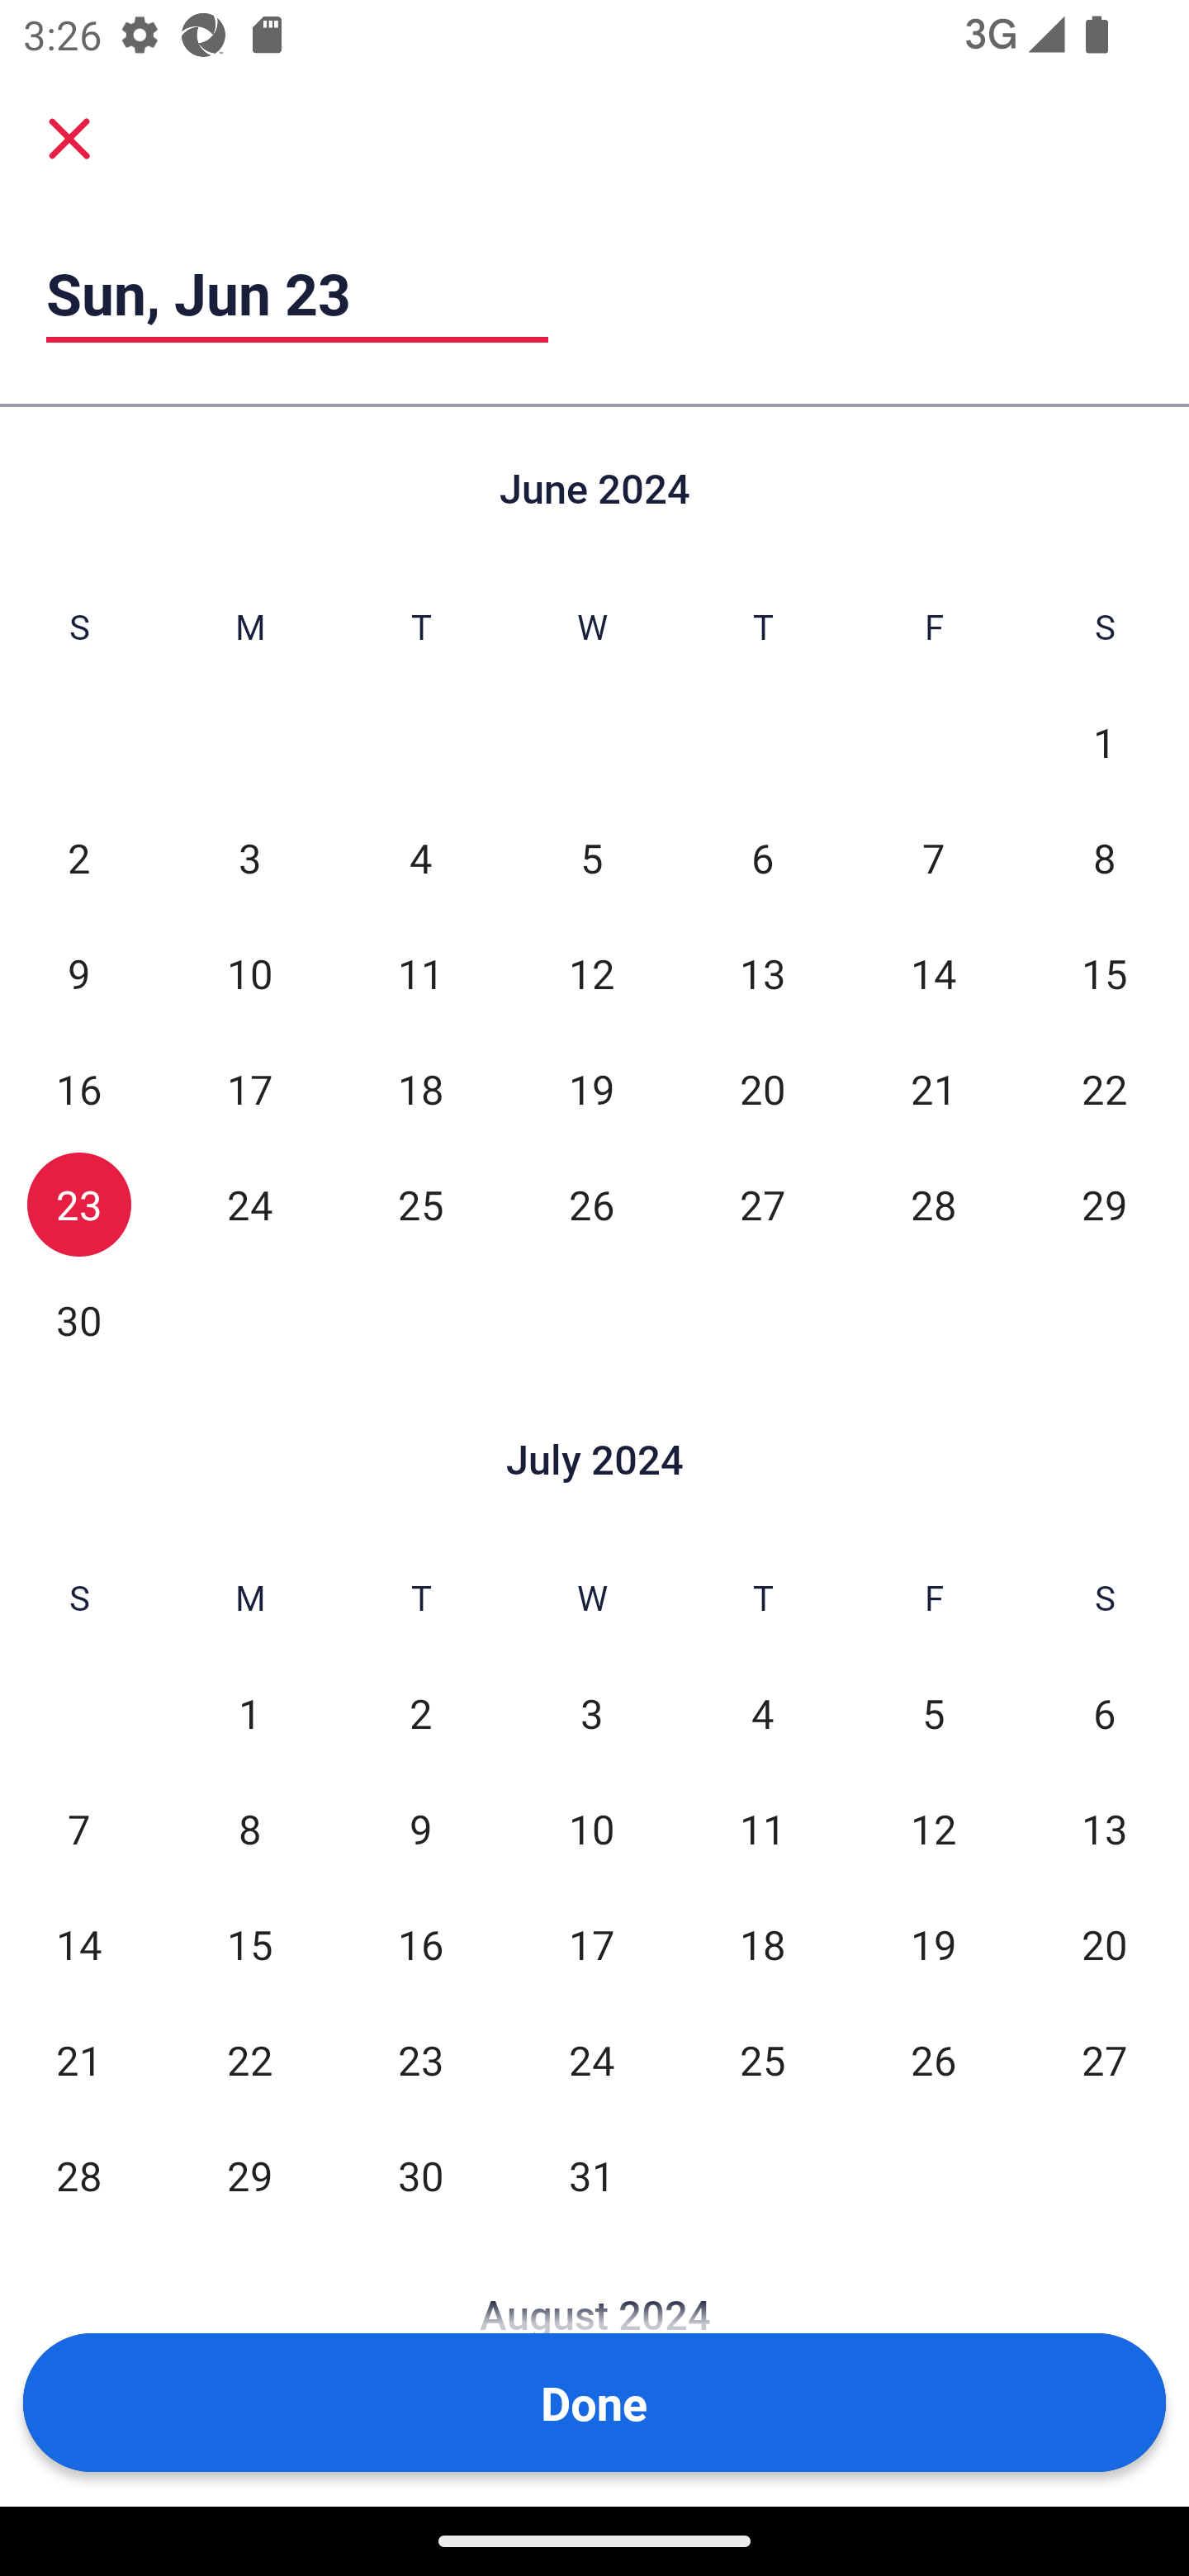 The image size is (1189, 2576). I want to click on 9 Sun, Jun 9, Not Selected, so click(78, 973).